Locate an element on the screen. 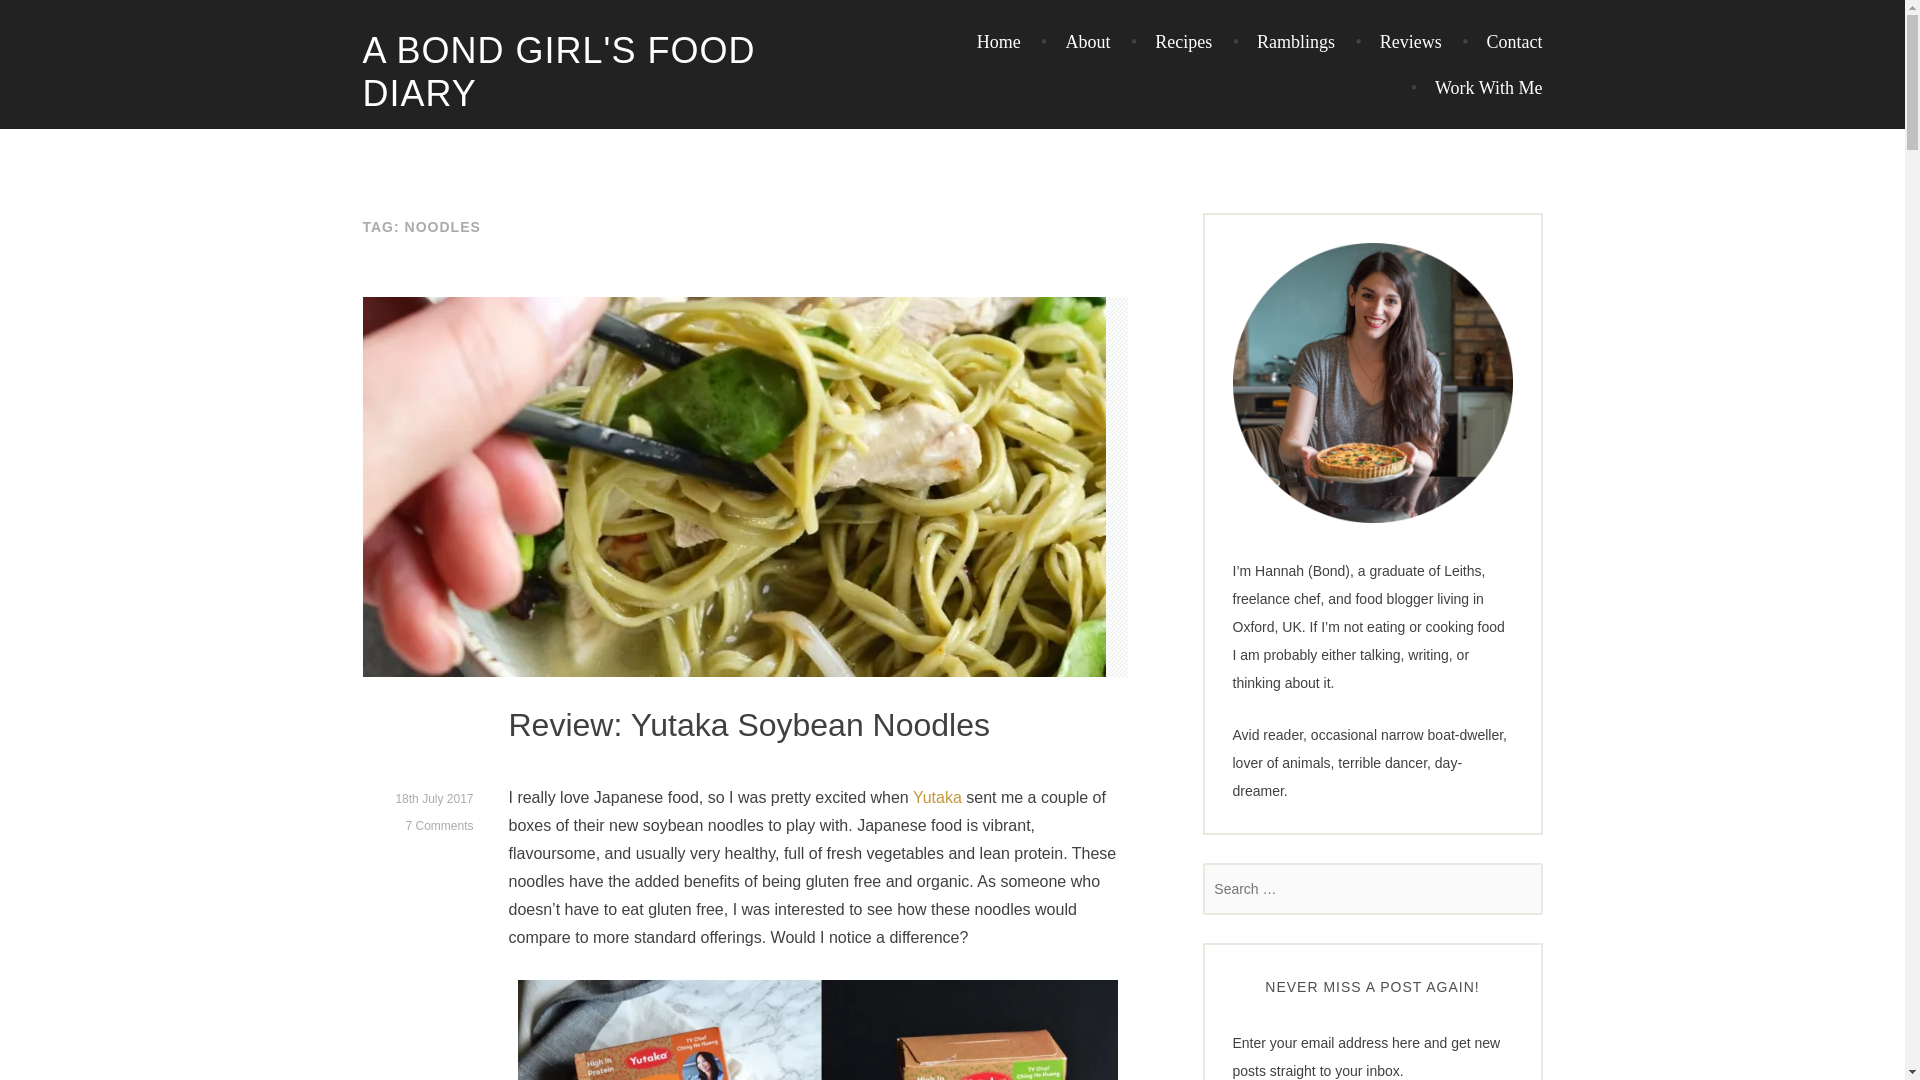  Recipes is located at coordinates (1170, 42).